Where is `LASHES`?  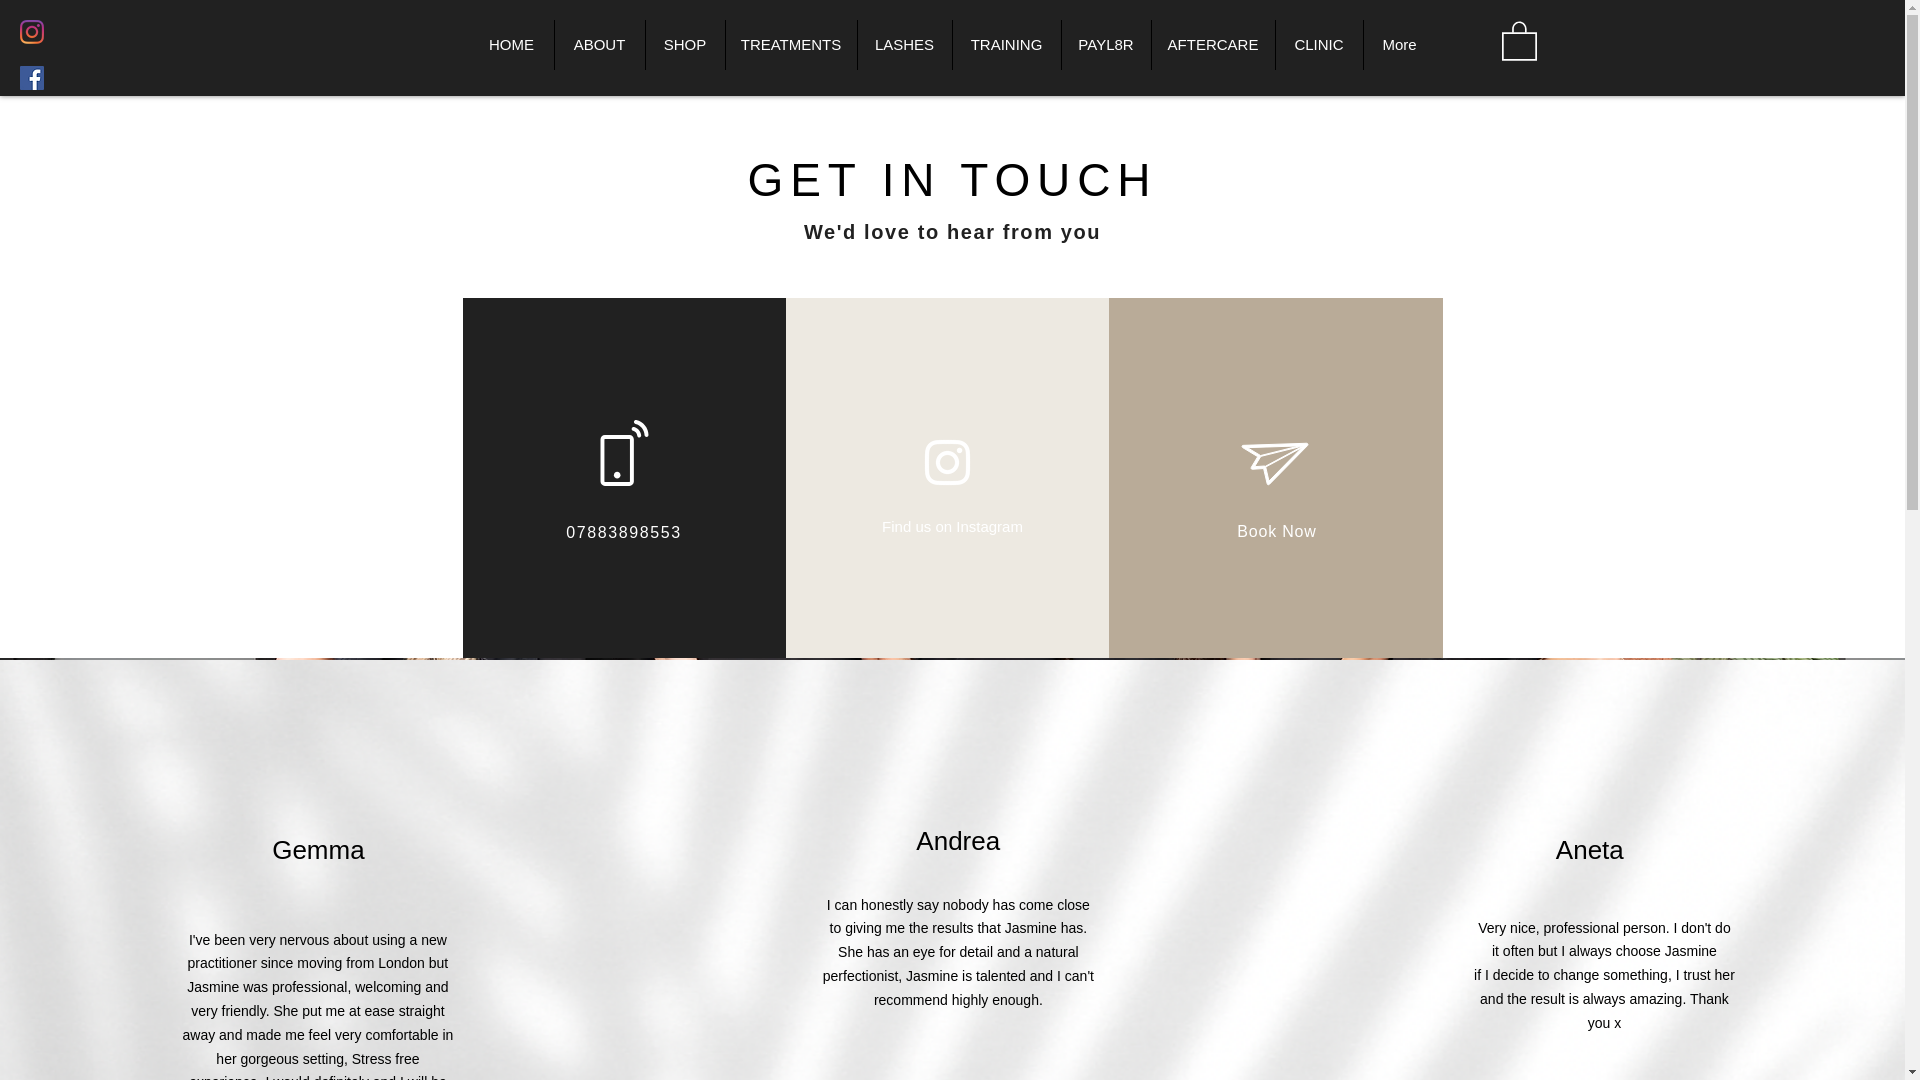
LASHES is located at coordinates (903, 45).